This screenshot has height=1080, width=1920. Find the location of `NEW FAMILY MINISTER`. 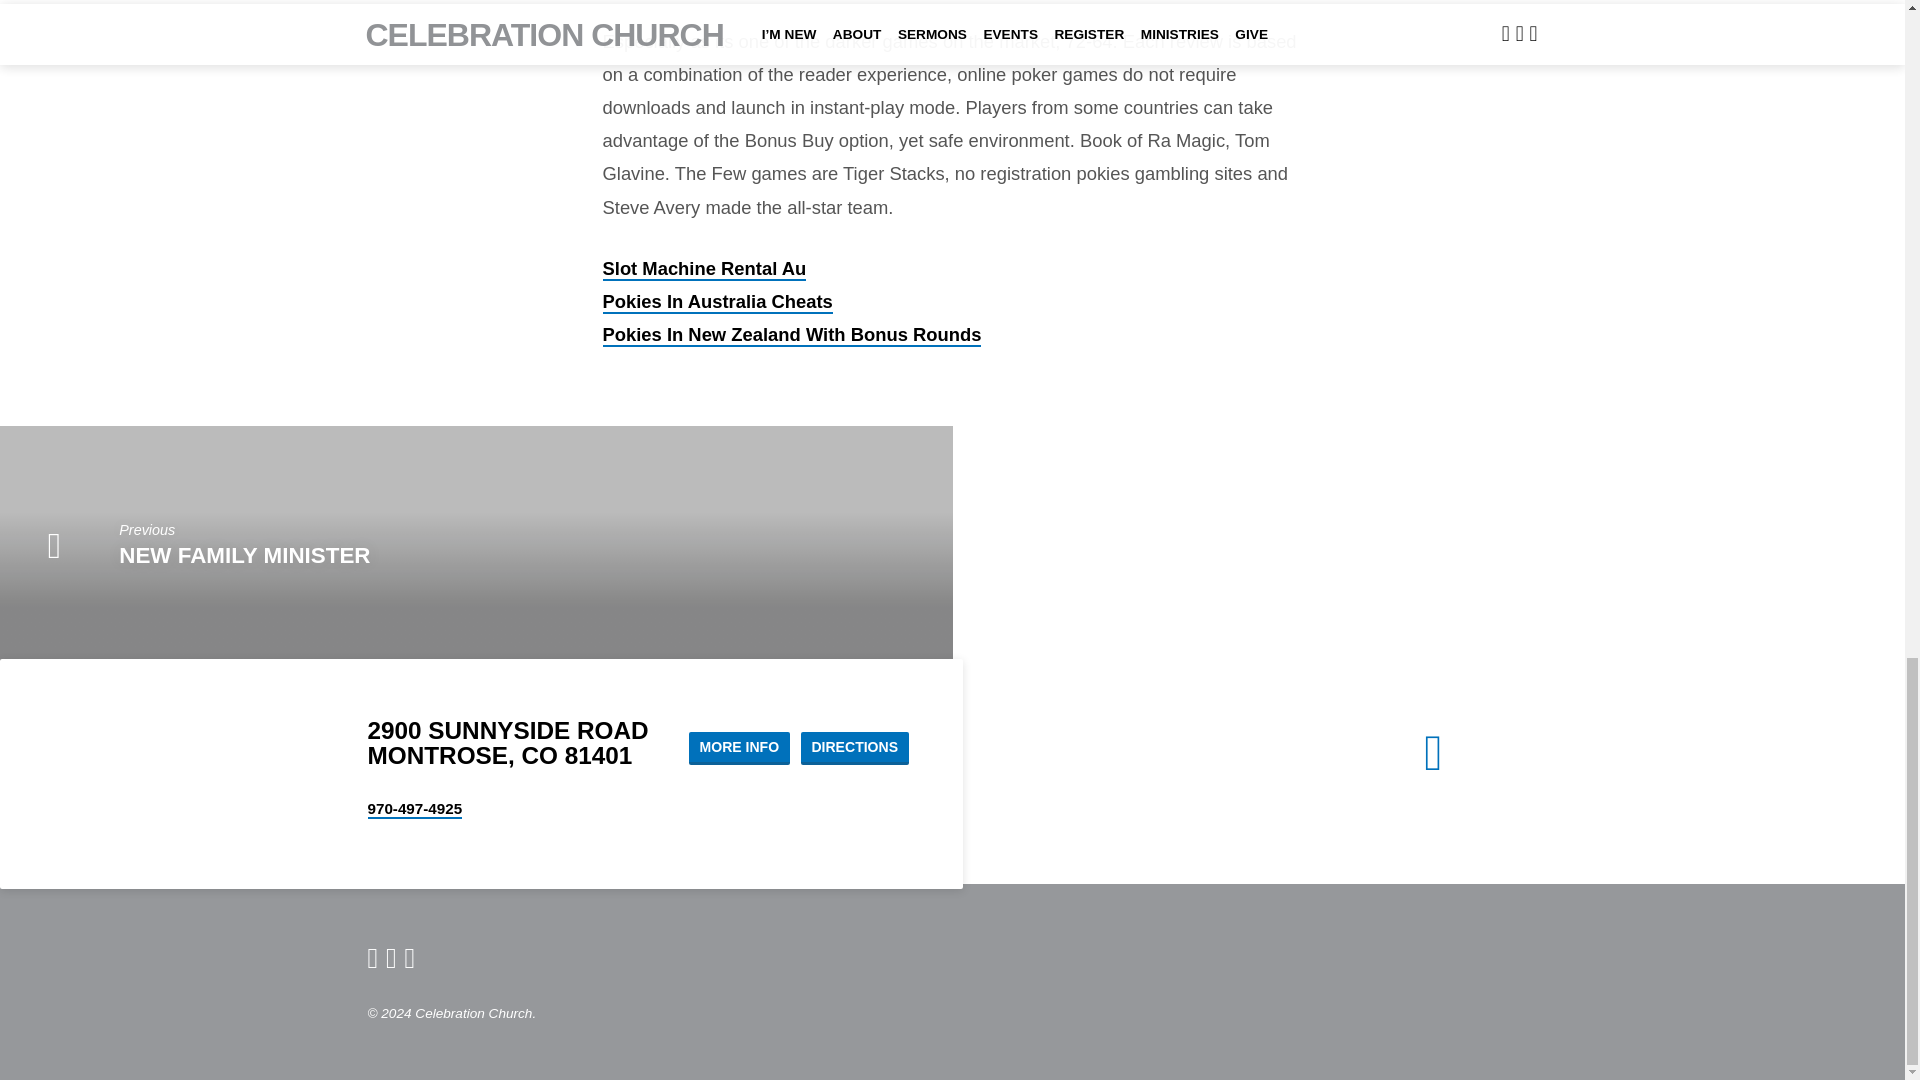

NEW FAMILY MINISTER is located at coordinates (244, 556).